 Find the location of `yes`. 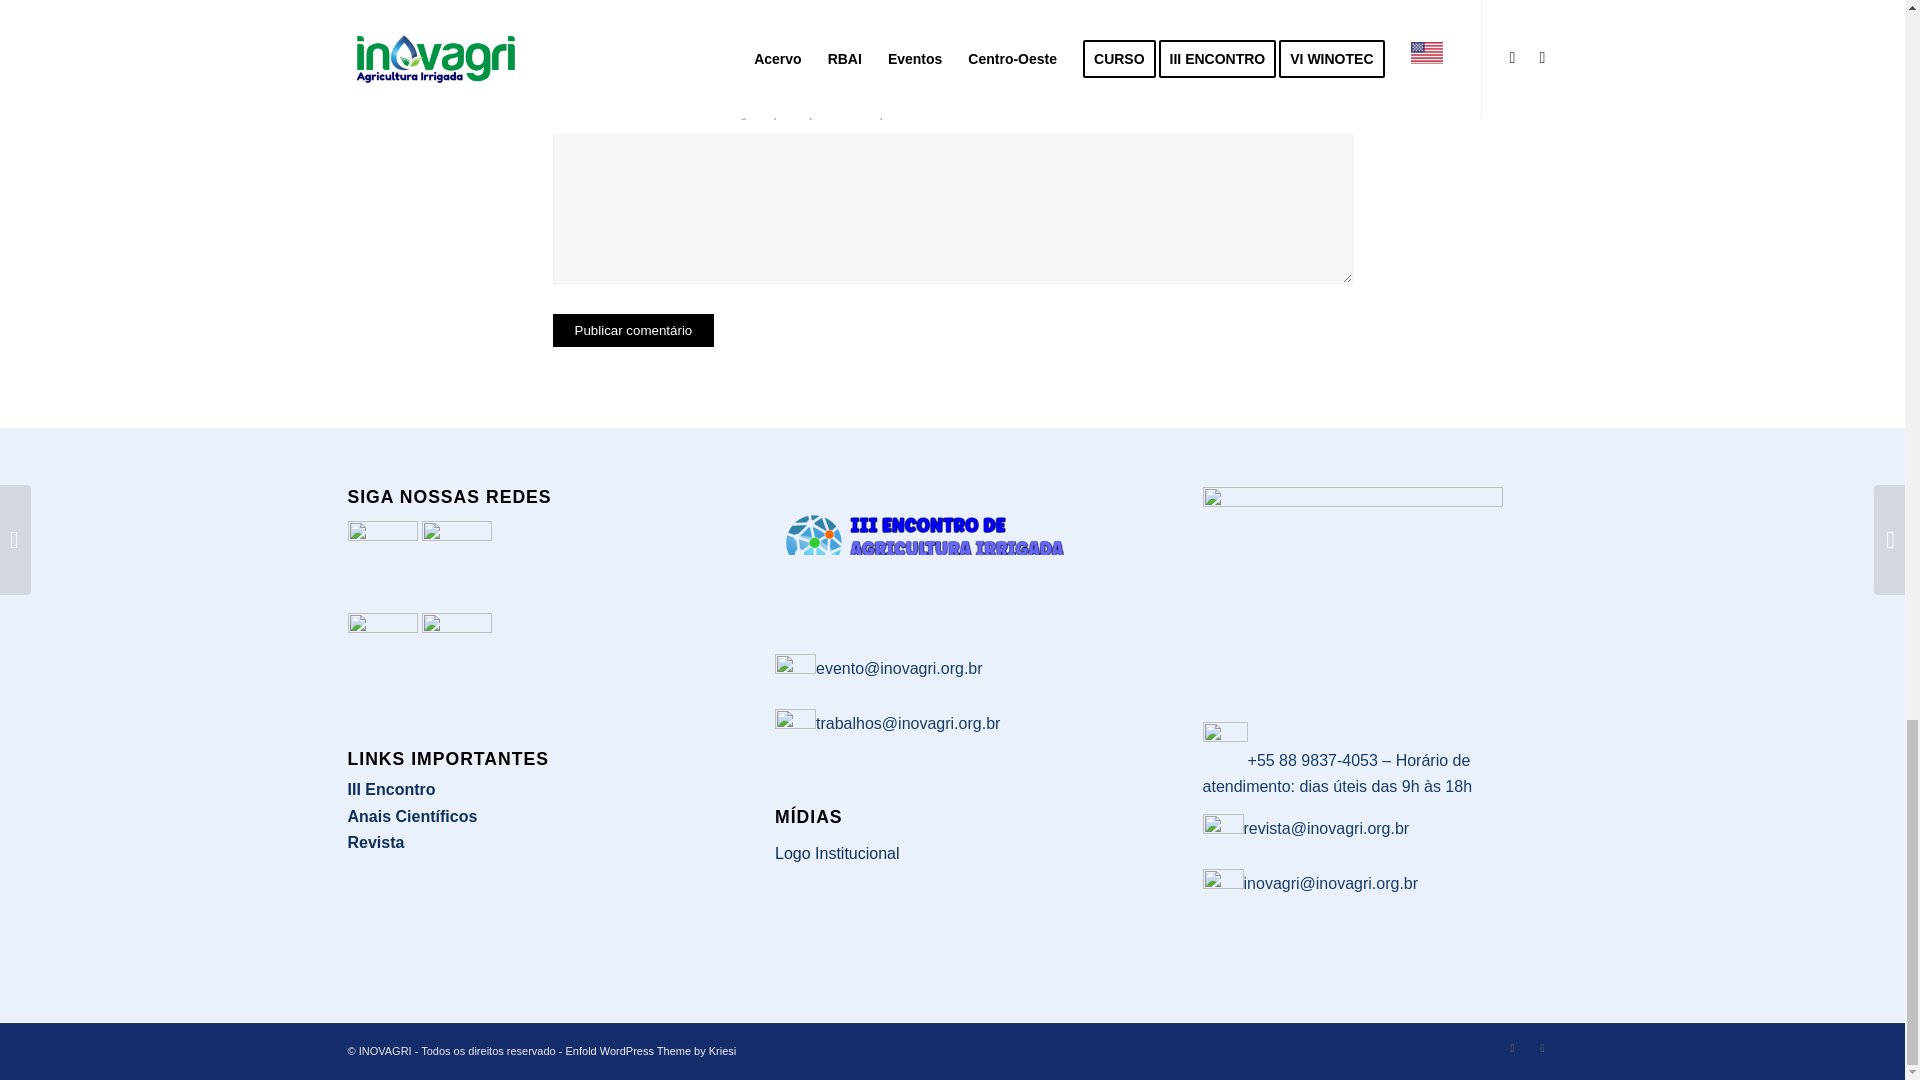

yes is located at coordinates (562, 108).